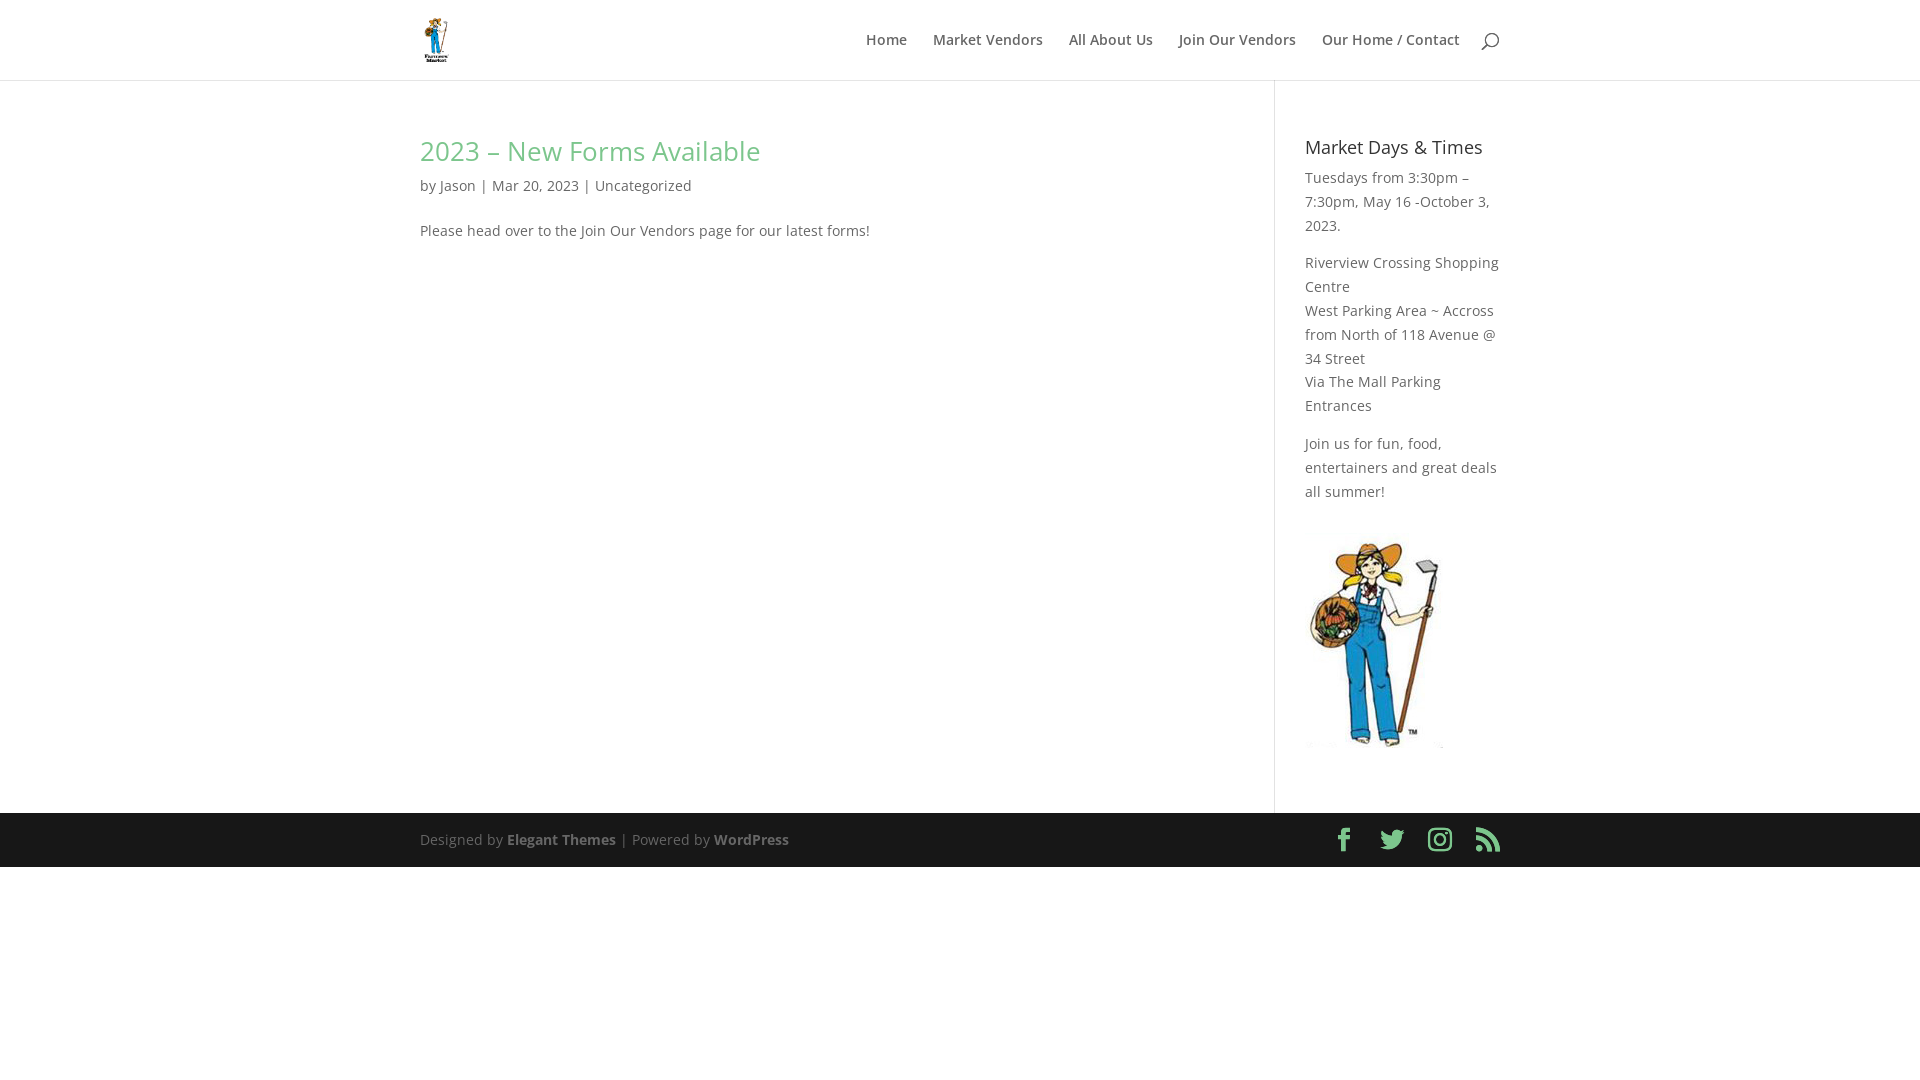 The height and width of the screenshot is (1080, 1920). I want to click on Elegant Themes, so click(561, 840).